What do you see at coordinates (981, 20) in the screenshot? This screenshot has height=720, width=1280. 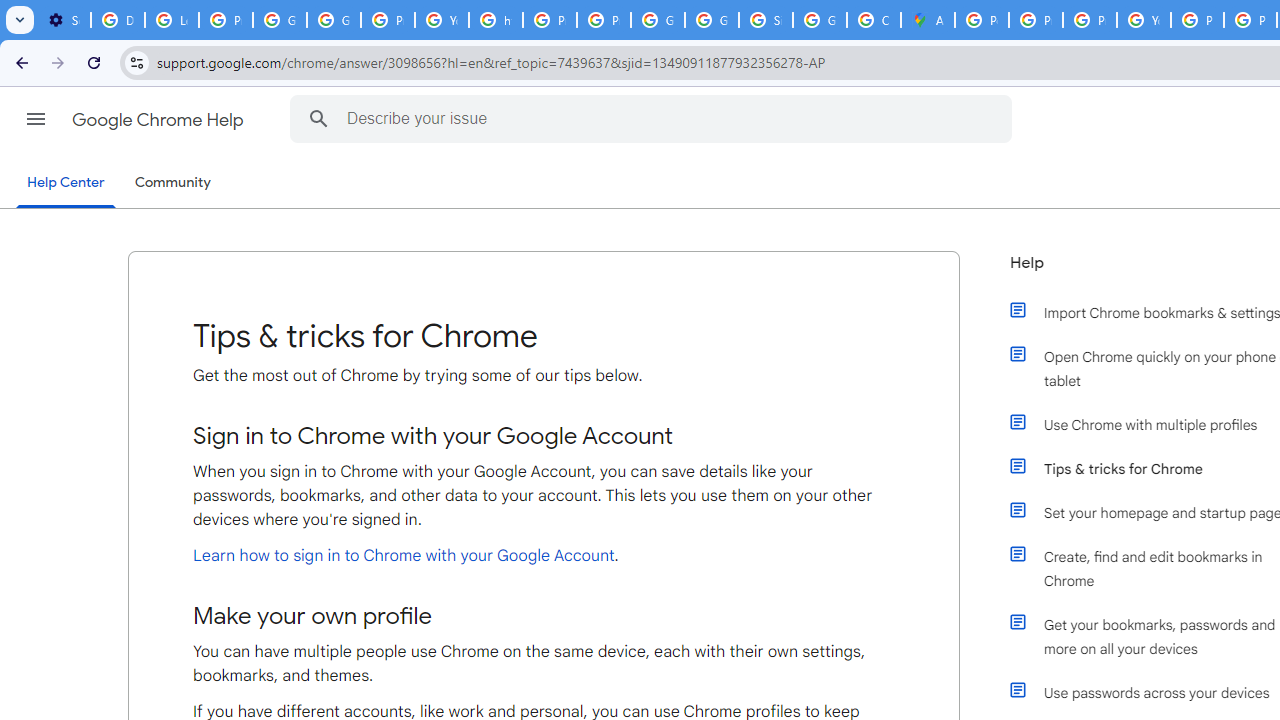 I see `Policy Accountability and Transparency - Transparency Center` at bounding box center [981, 20].